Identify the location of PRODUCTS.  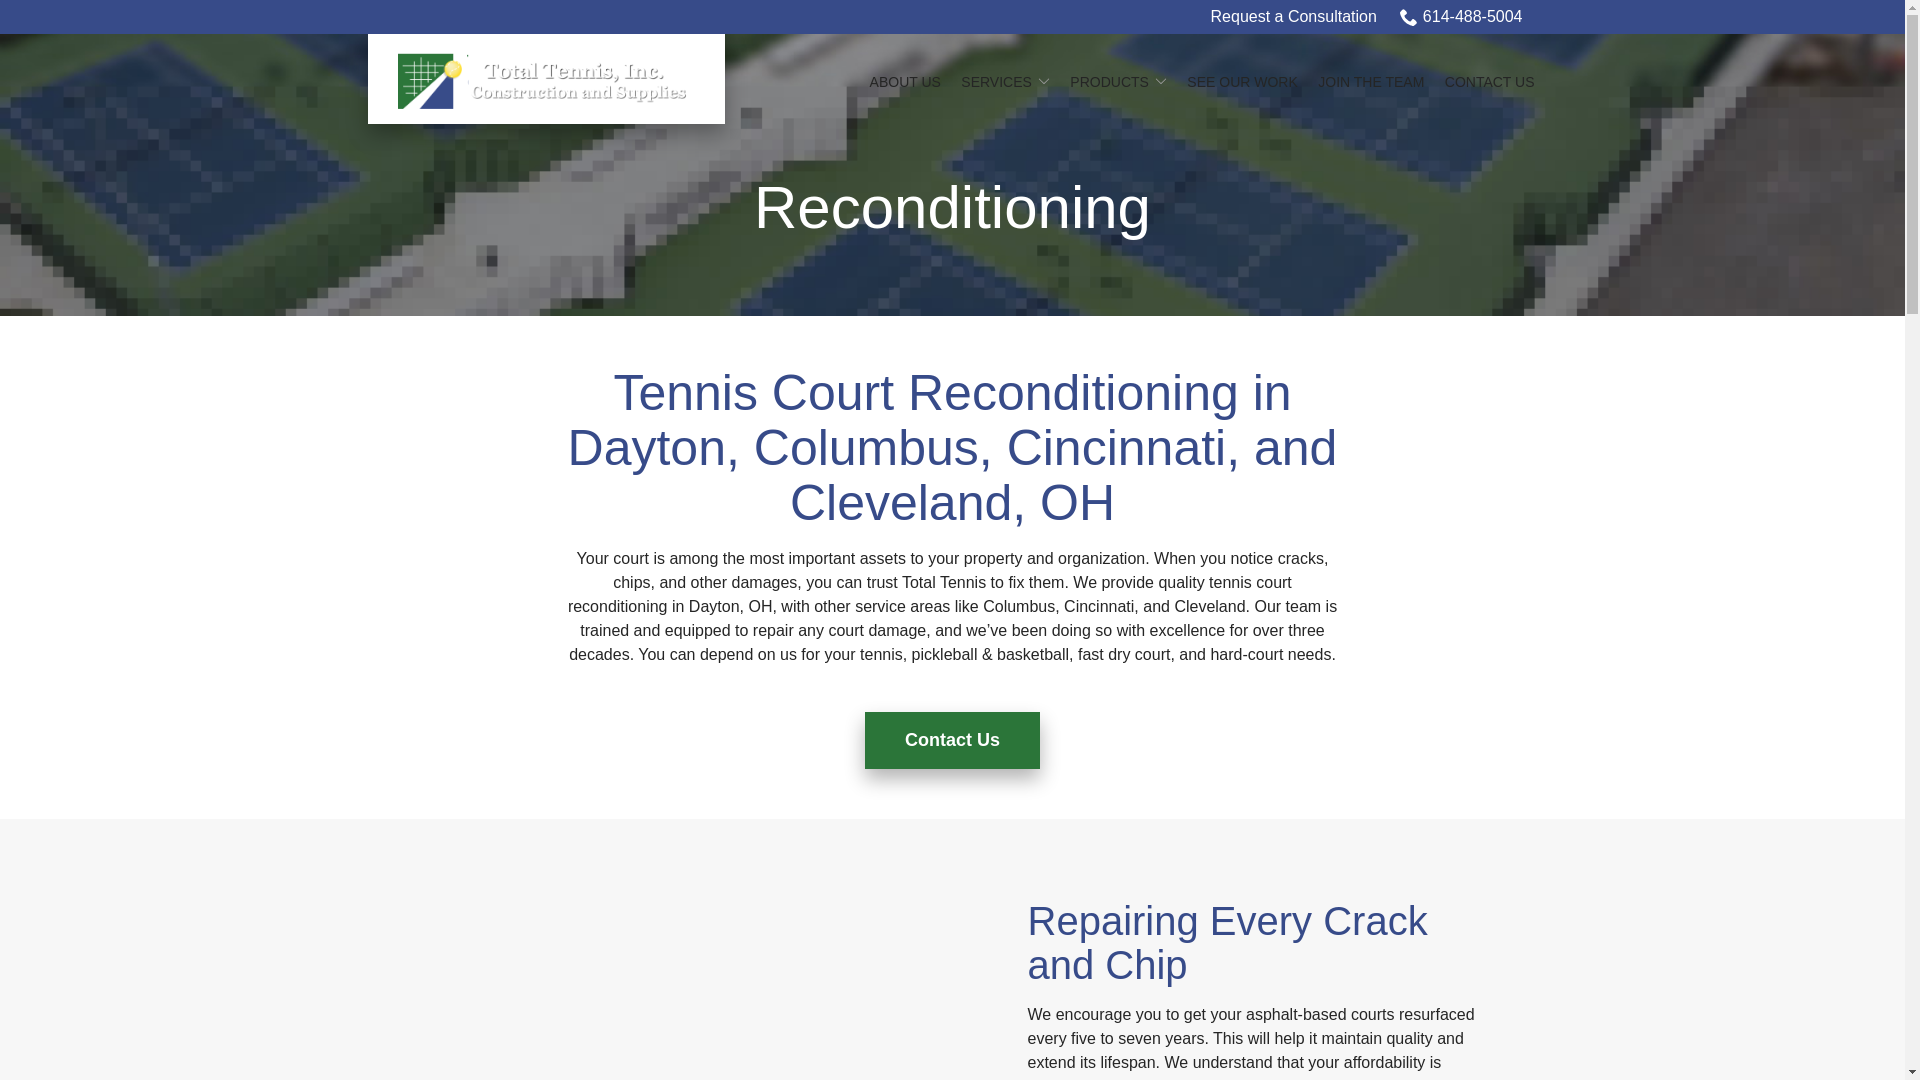
(1118, 82).